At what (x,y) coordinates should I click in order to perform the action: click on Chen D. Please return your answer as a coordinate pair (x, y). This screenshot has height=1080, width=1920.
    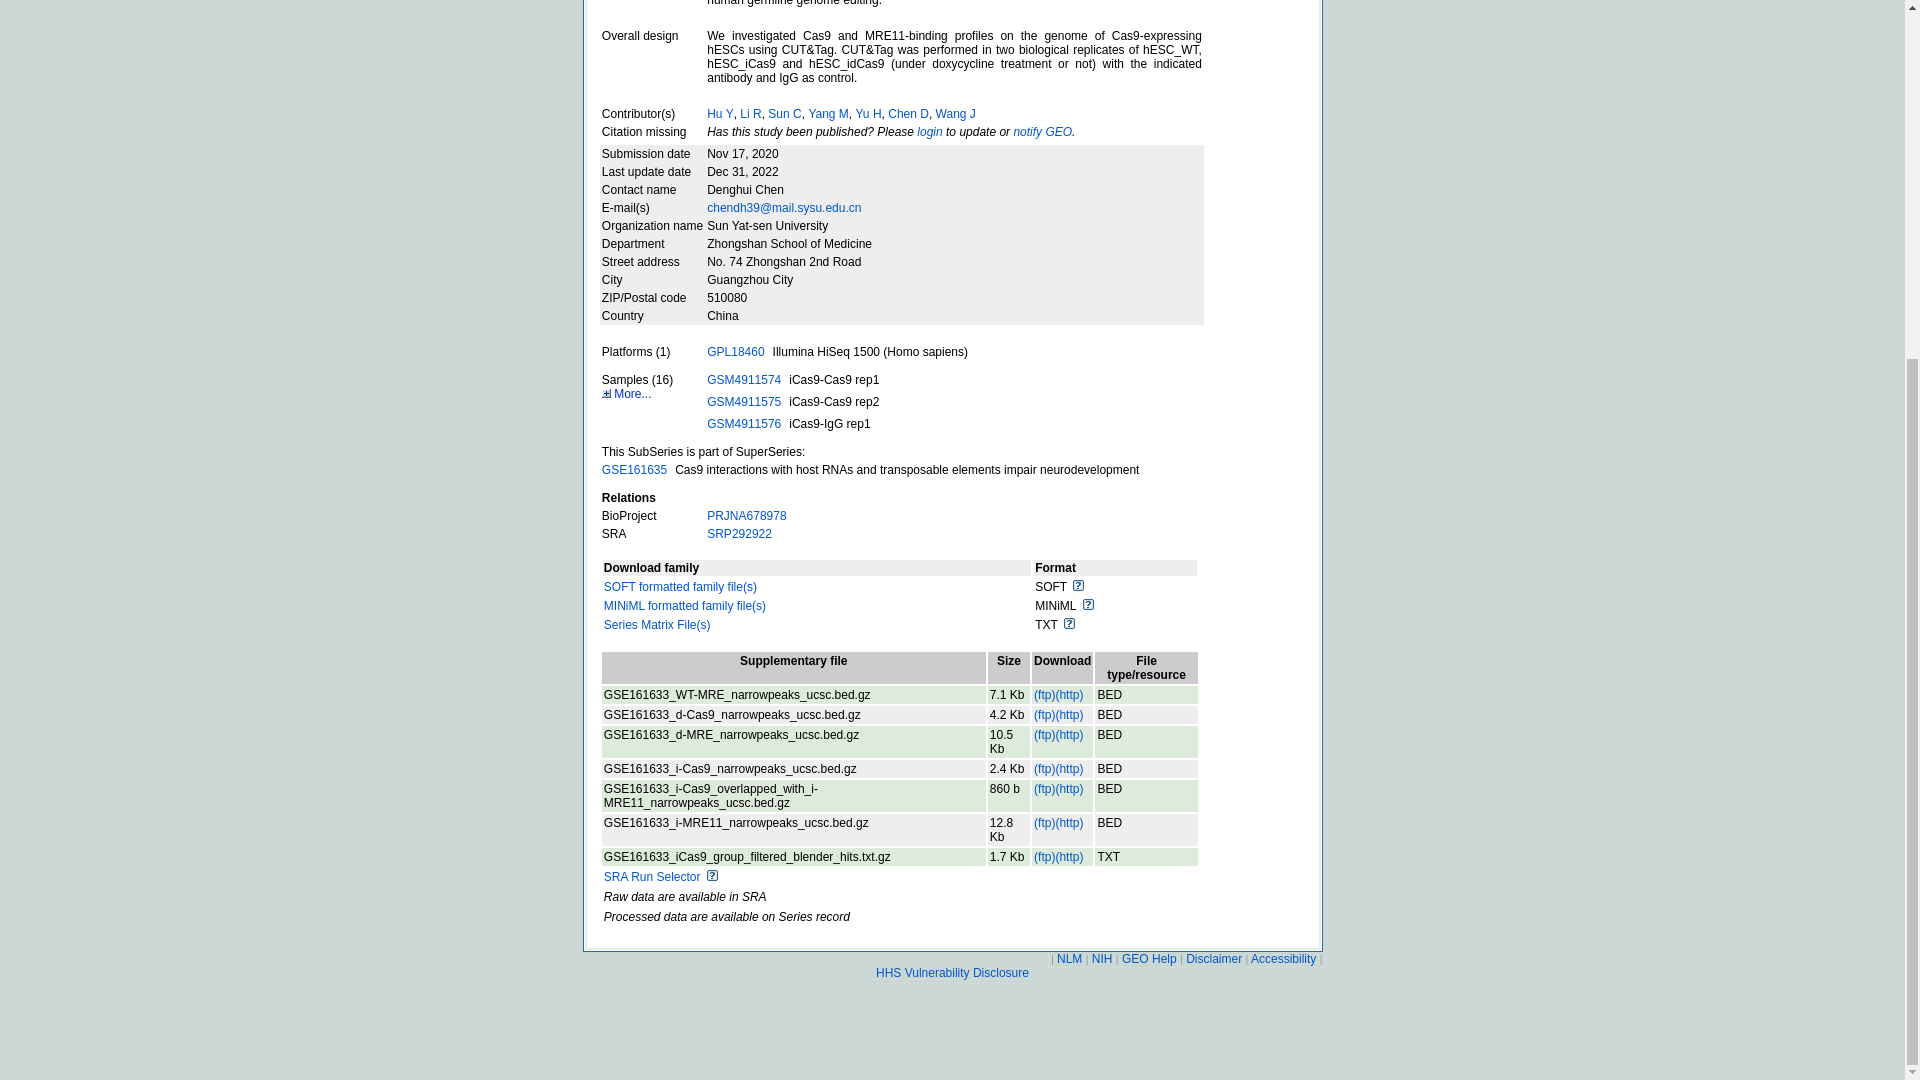
    Looking at the image, I should click on (908, 113).